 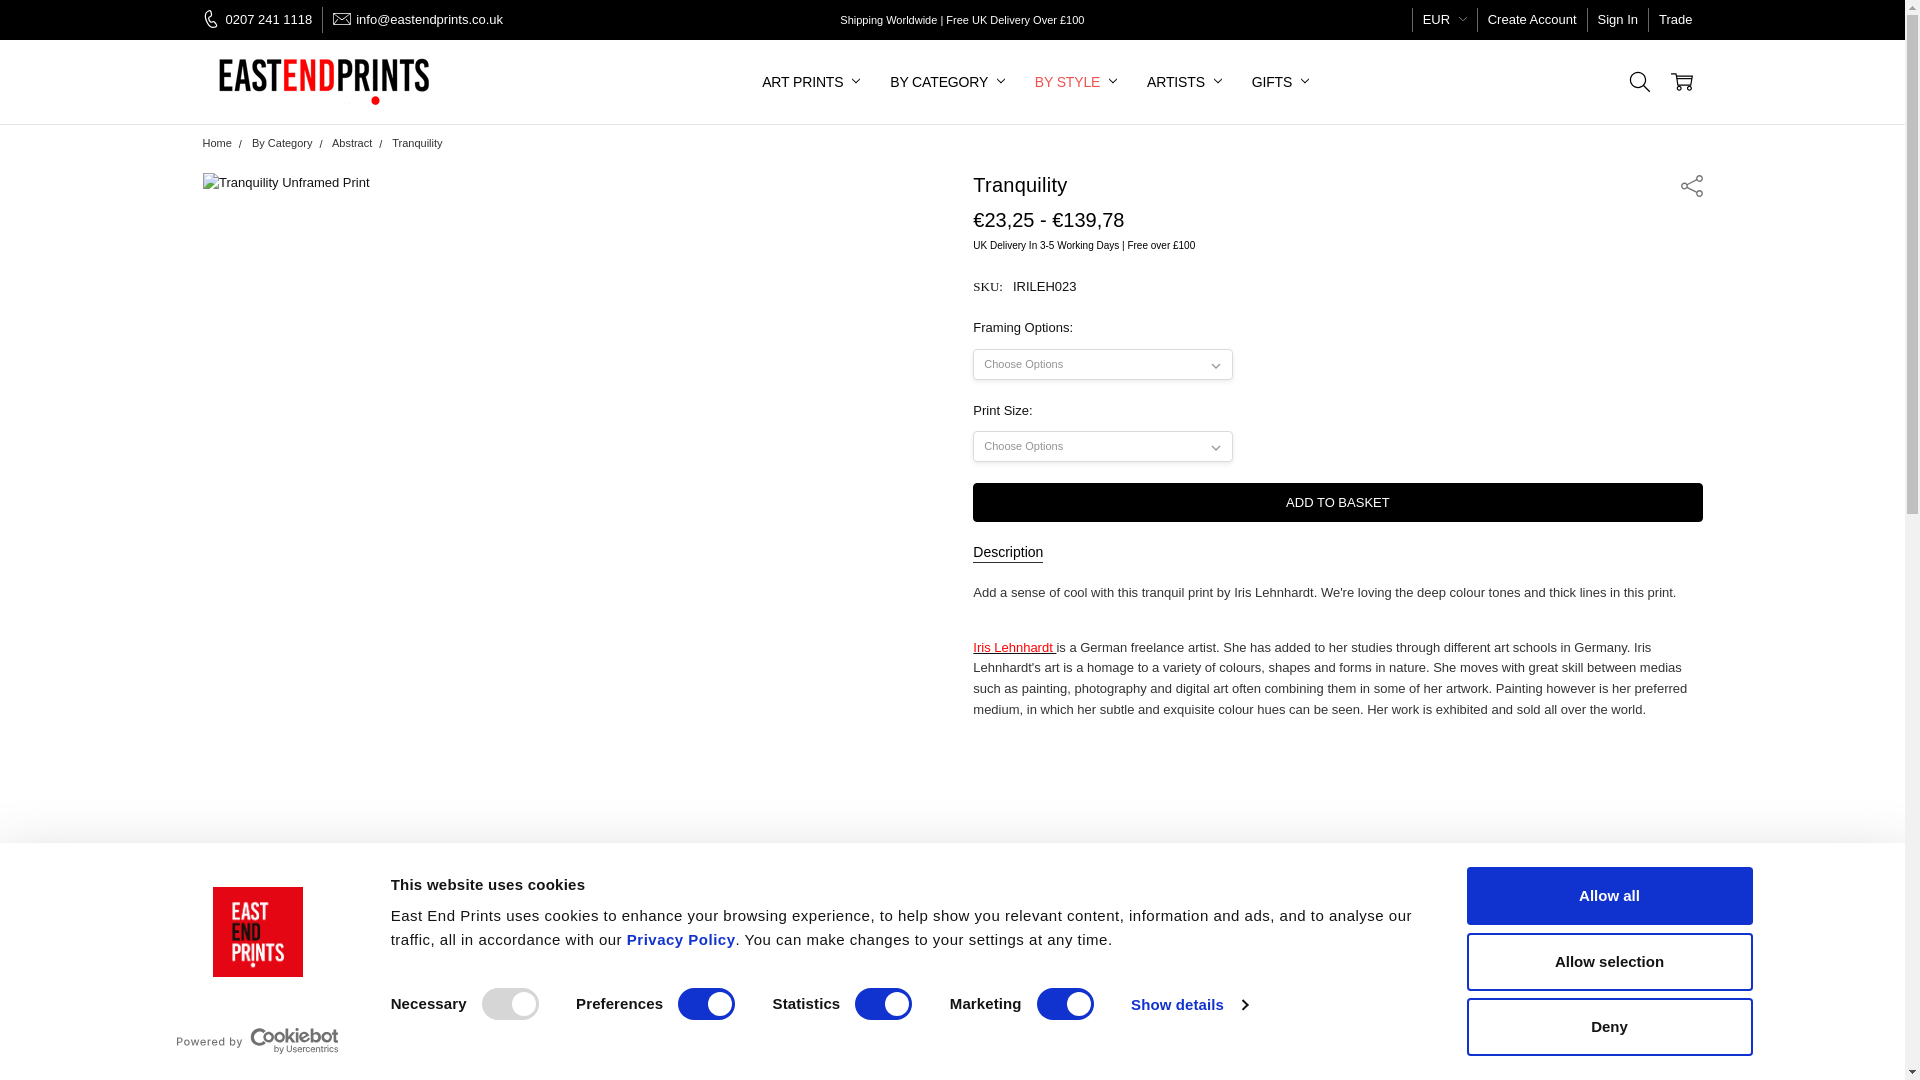 What do you see at coordinates (681, 939) in the screenshot?
I see `Privacy Policy` at bounding box center [681, 939].